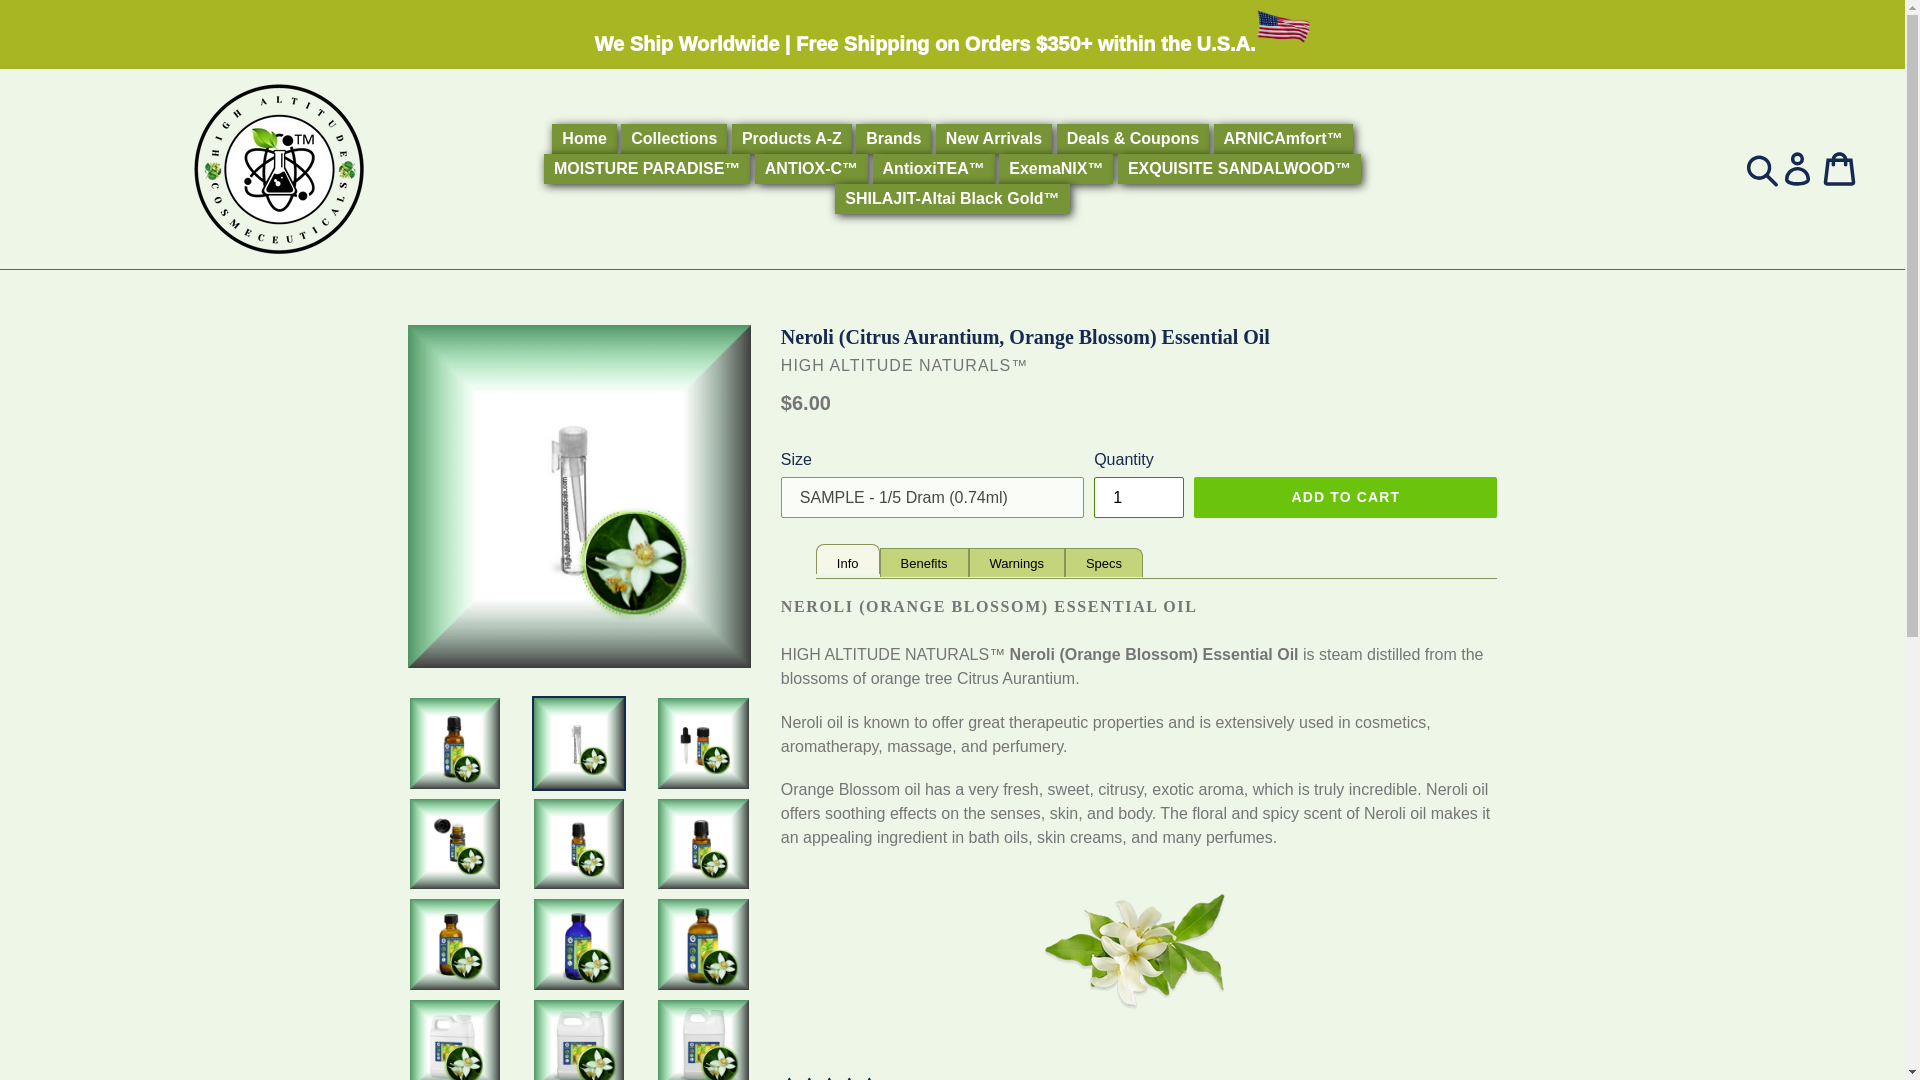 This screenshot has width=1920, height=1080. Describe the element at coordinates (584, 139) in the screenshot. I see `Home` at that location.